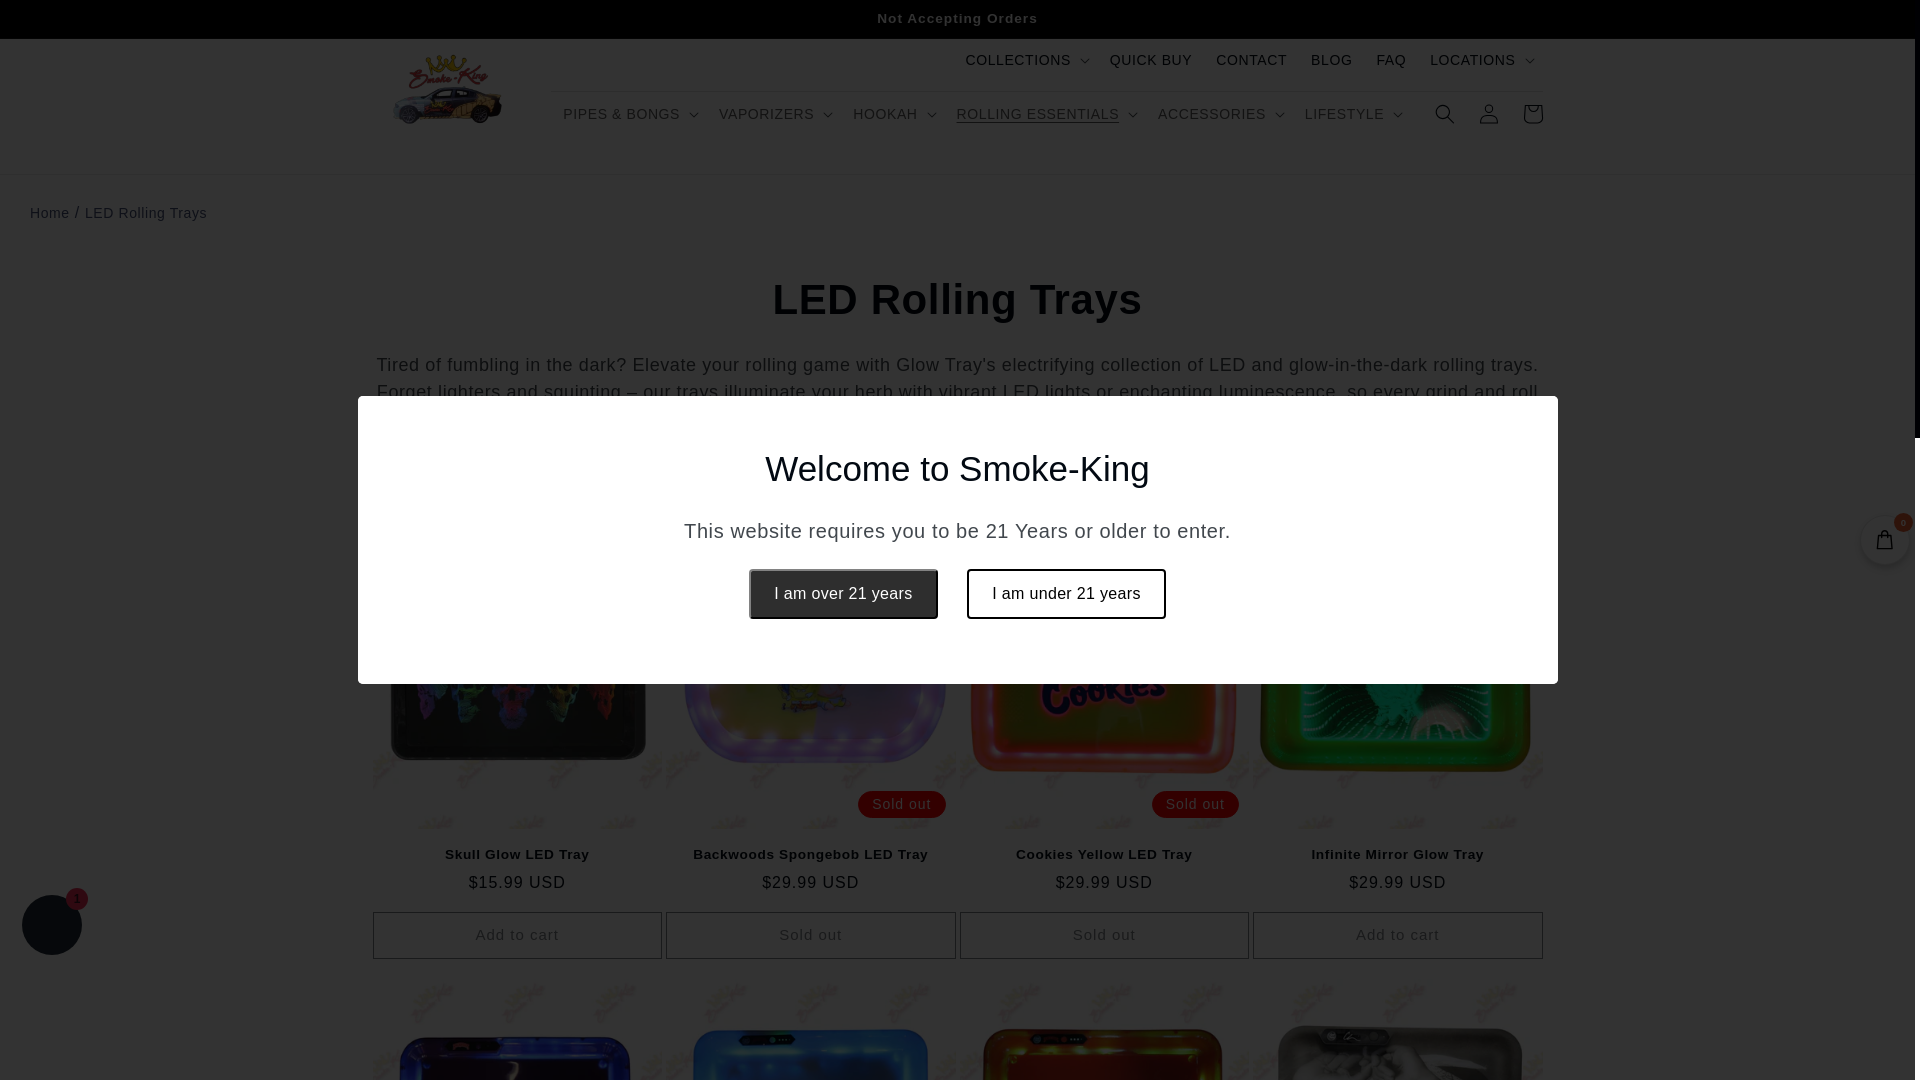 This screenshot has width=1920, height=1080. What do you see at coordinates (52, 928) in the screenshot?
I see `Shopify online store chat` at bounding box center [52, 928].